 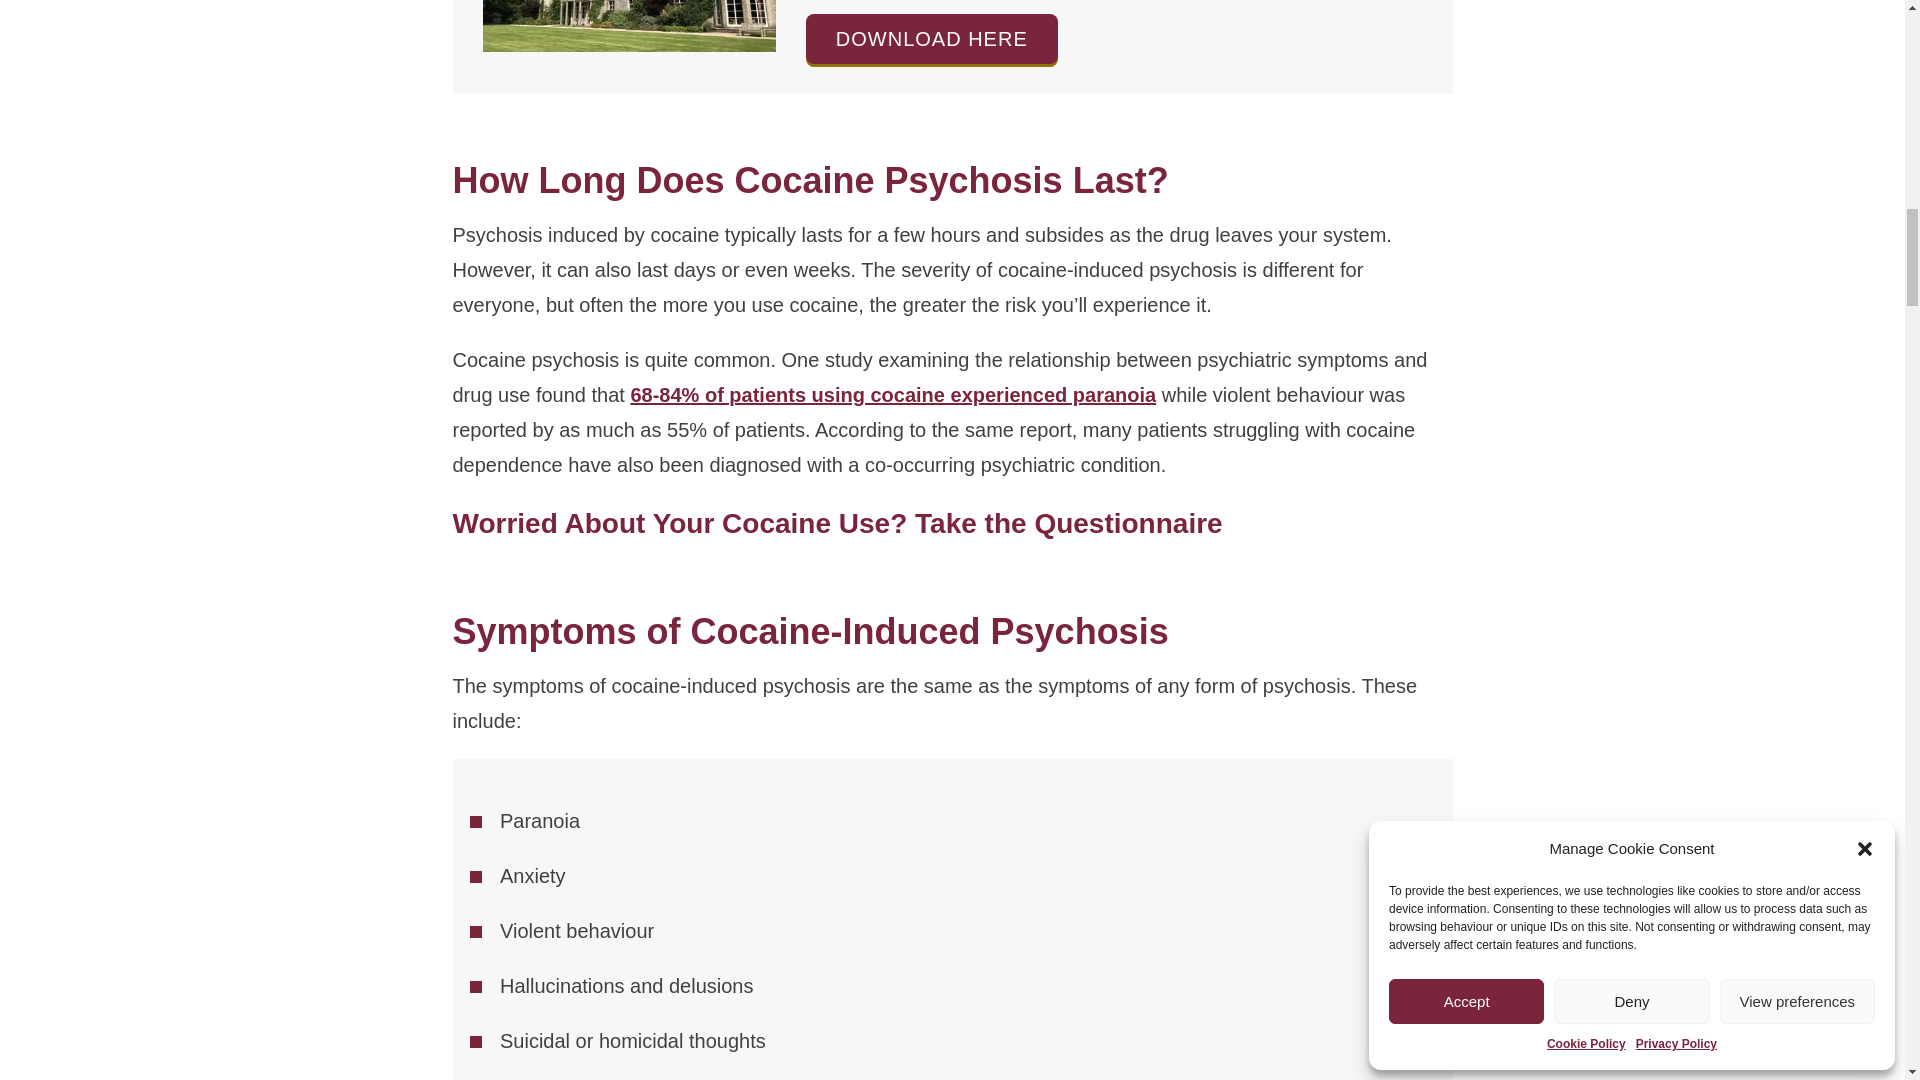 What do you see at coordinates (932, 38) in the screenshot?
I see `Download Castle-Craig Brochure-Jun-24` at bounding box center [932, 38].